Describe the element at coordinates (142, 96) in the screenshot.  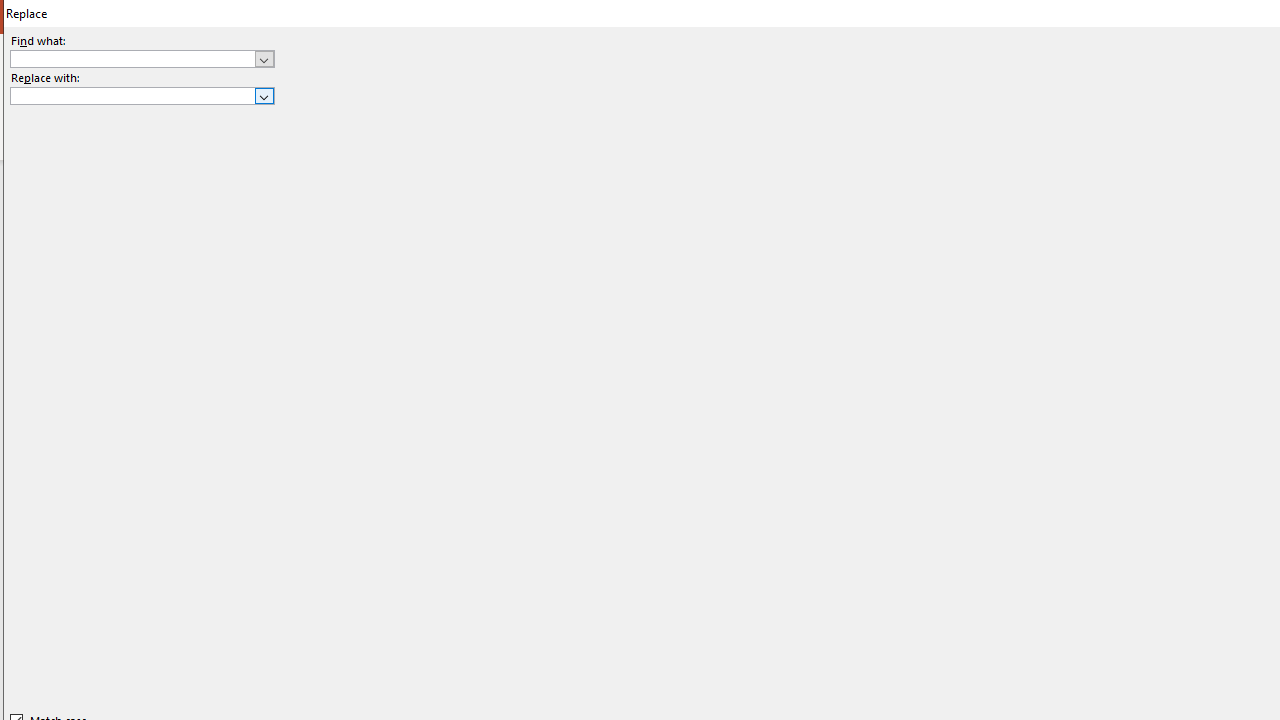
I see `Replace with` at that location.